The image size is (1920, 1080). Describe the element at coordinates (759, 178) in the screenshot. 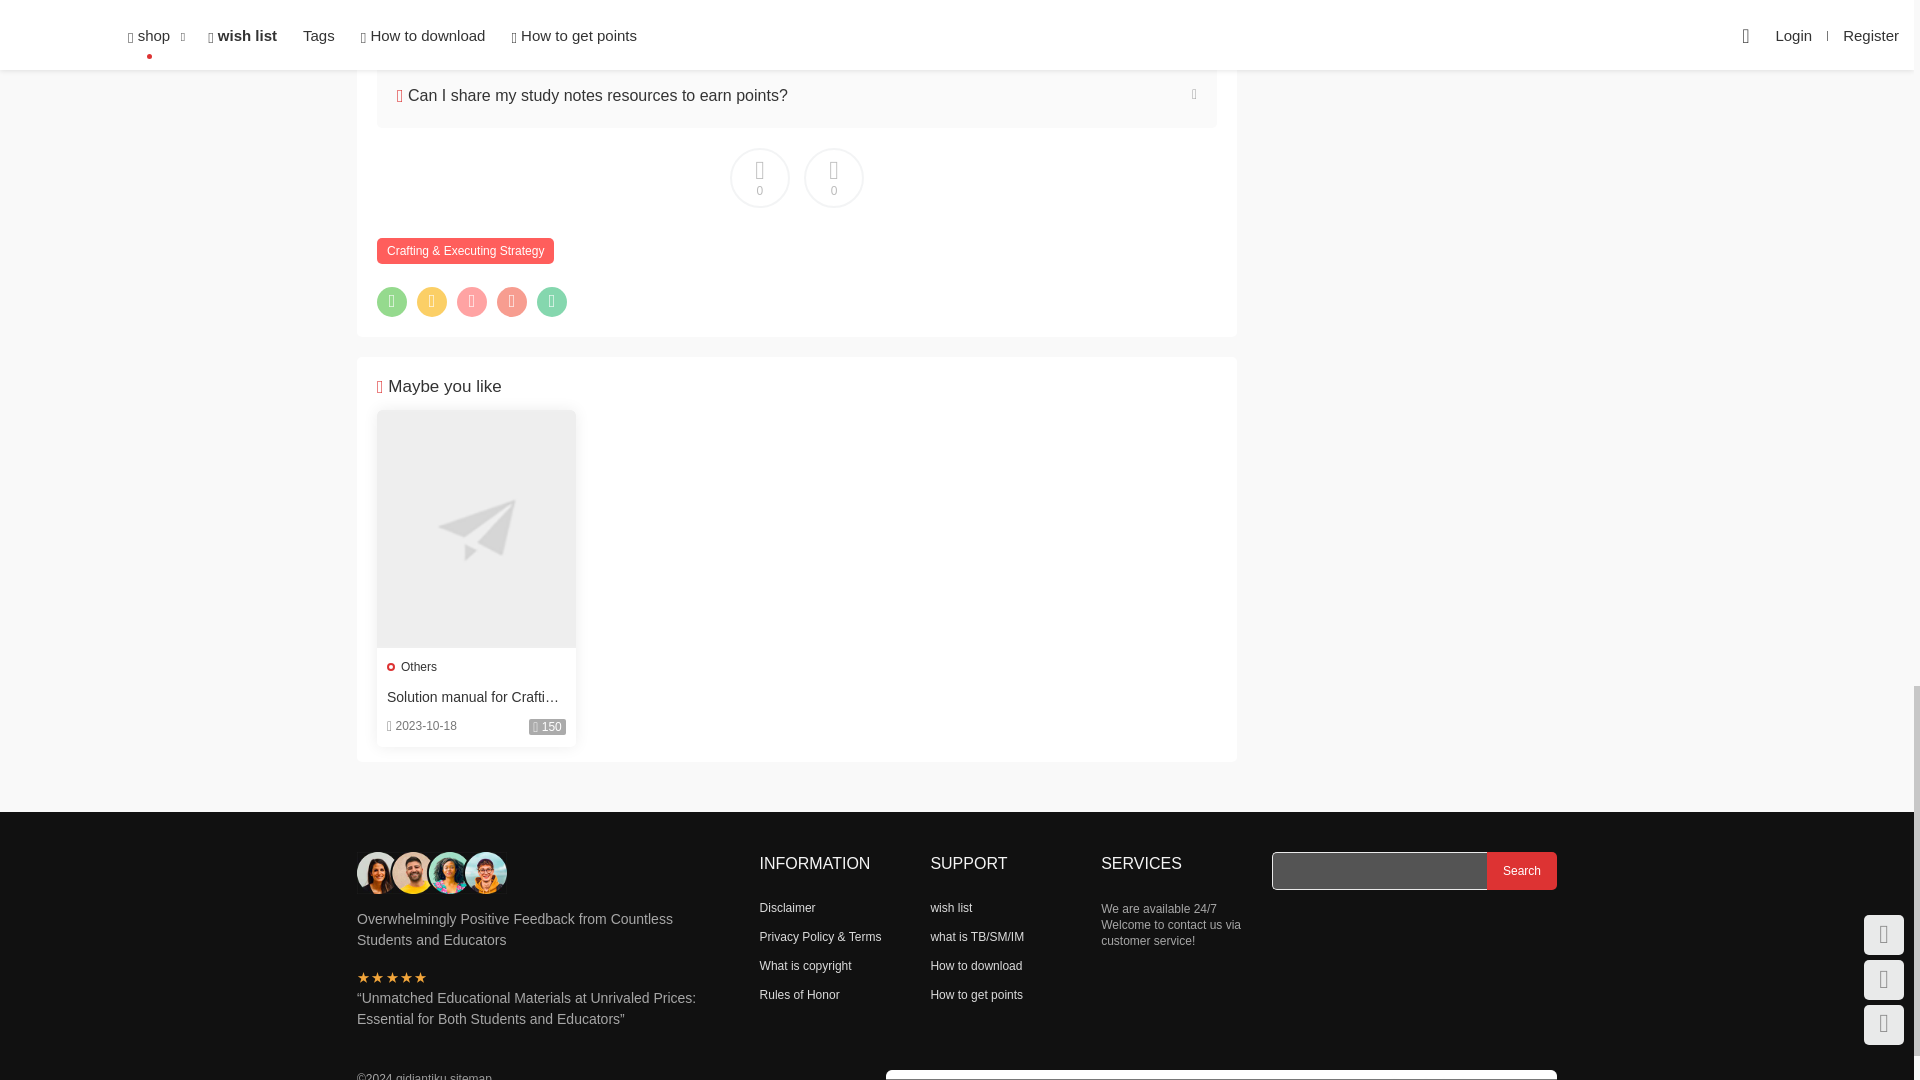

I see `Collects` at that location.